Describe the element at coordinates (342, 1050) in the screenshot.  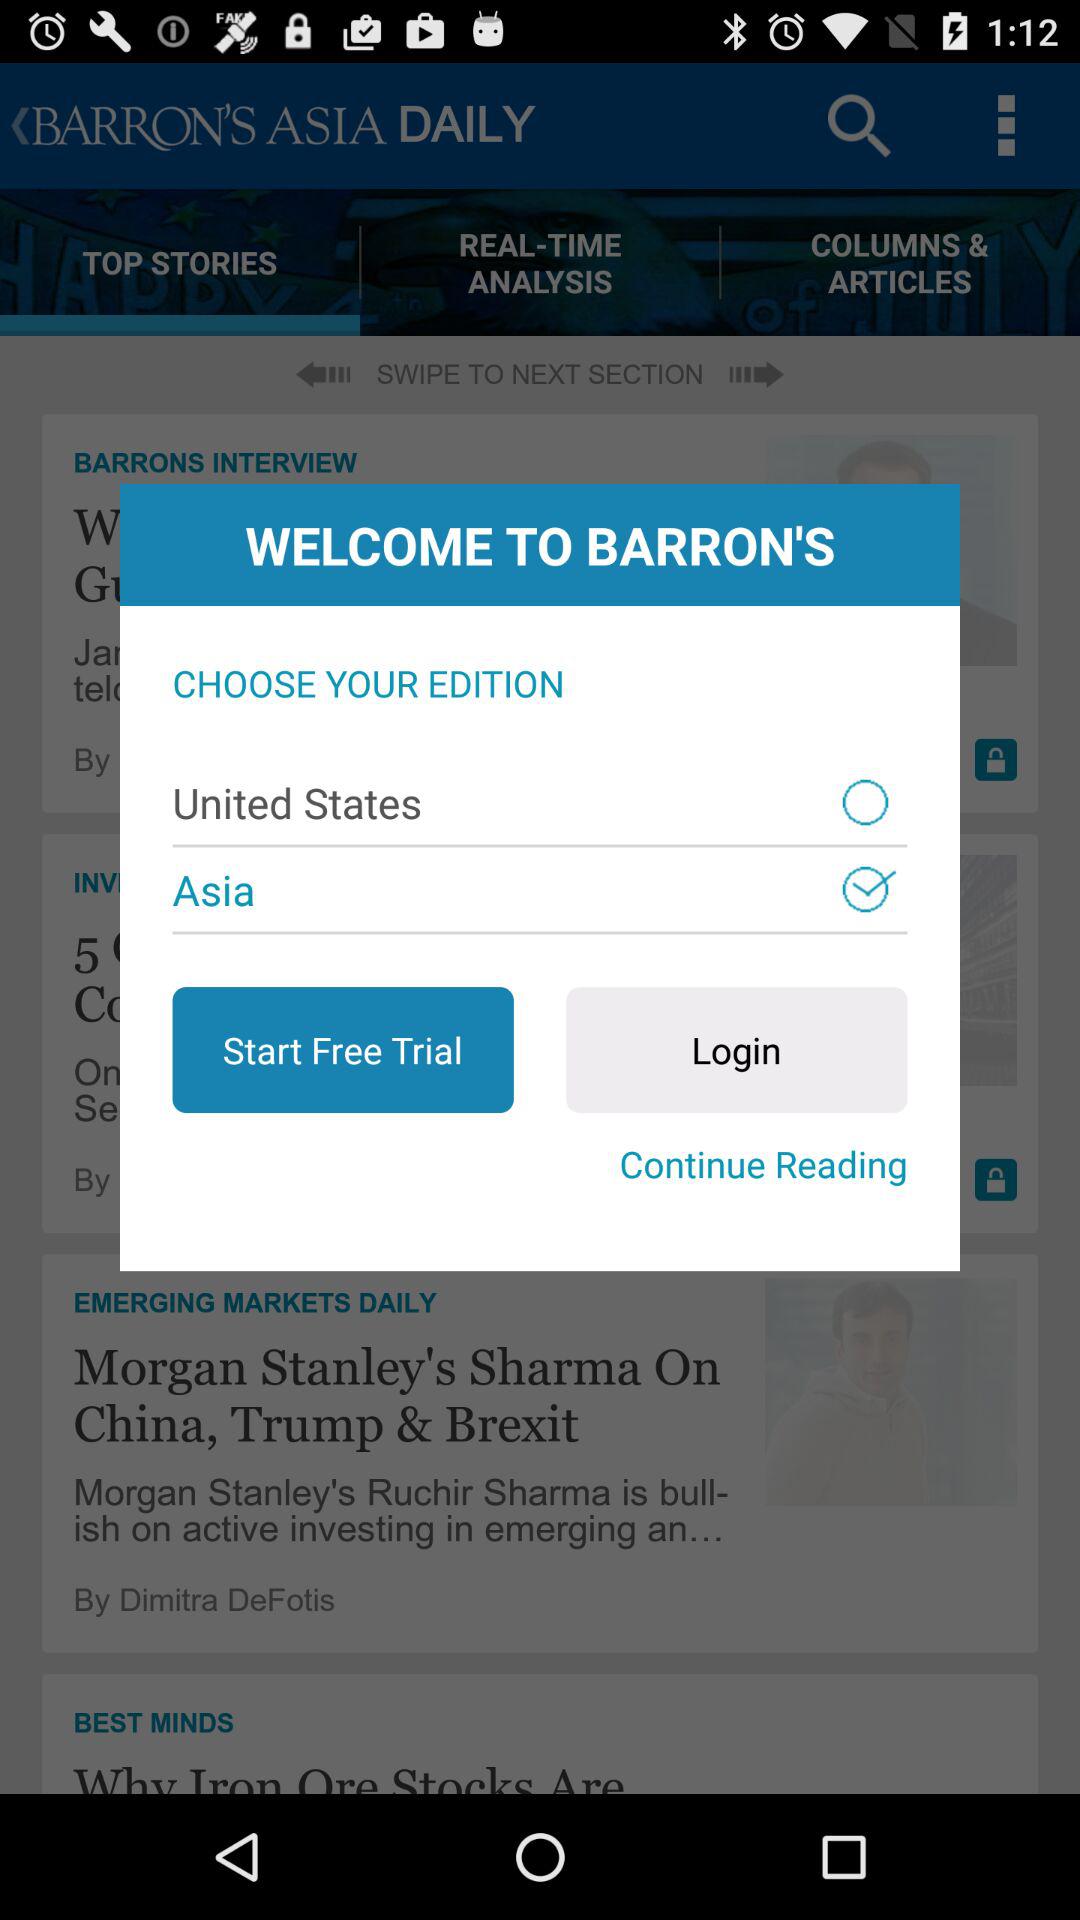
I see `choose start free trial icon` at that location.